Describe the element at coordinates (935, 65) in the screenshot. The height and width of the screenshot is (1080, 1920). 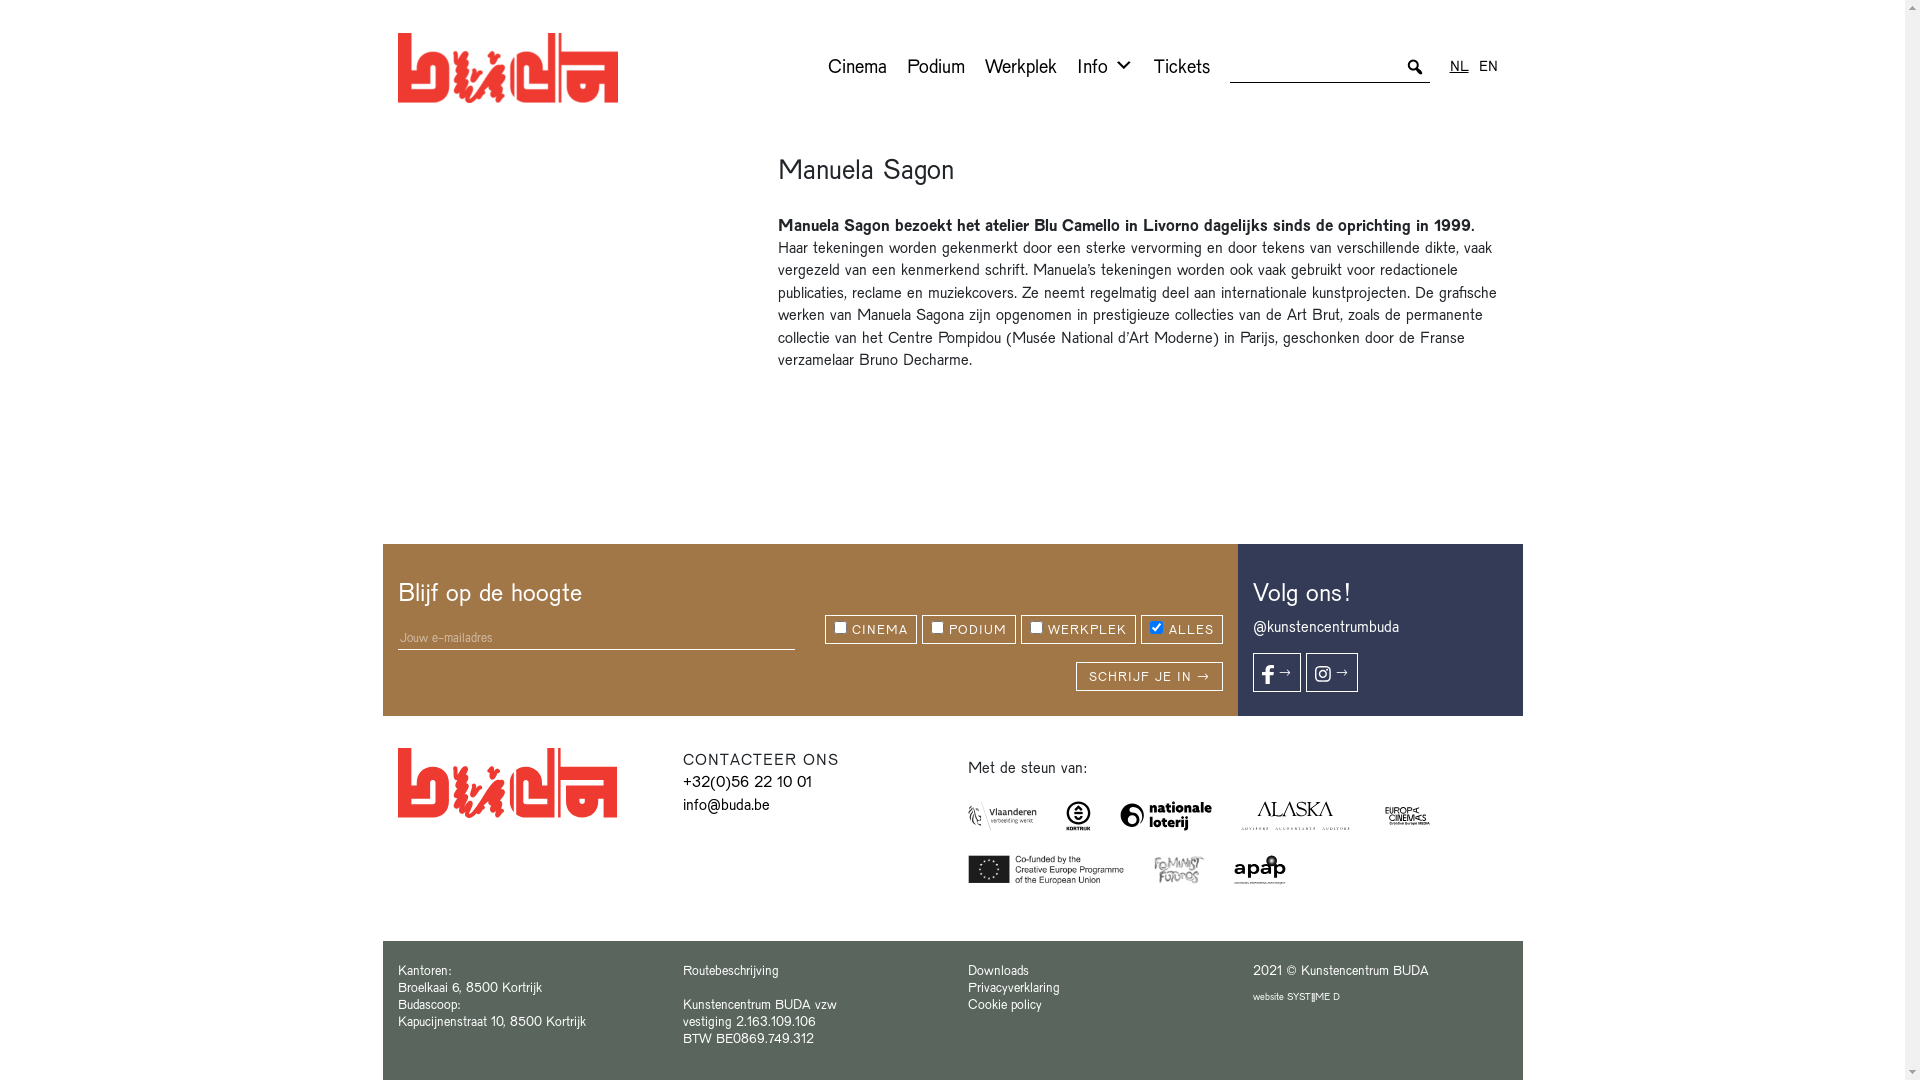
I see `Podium` at that location.